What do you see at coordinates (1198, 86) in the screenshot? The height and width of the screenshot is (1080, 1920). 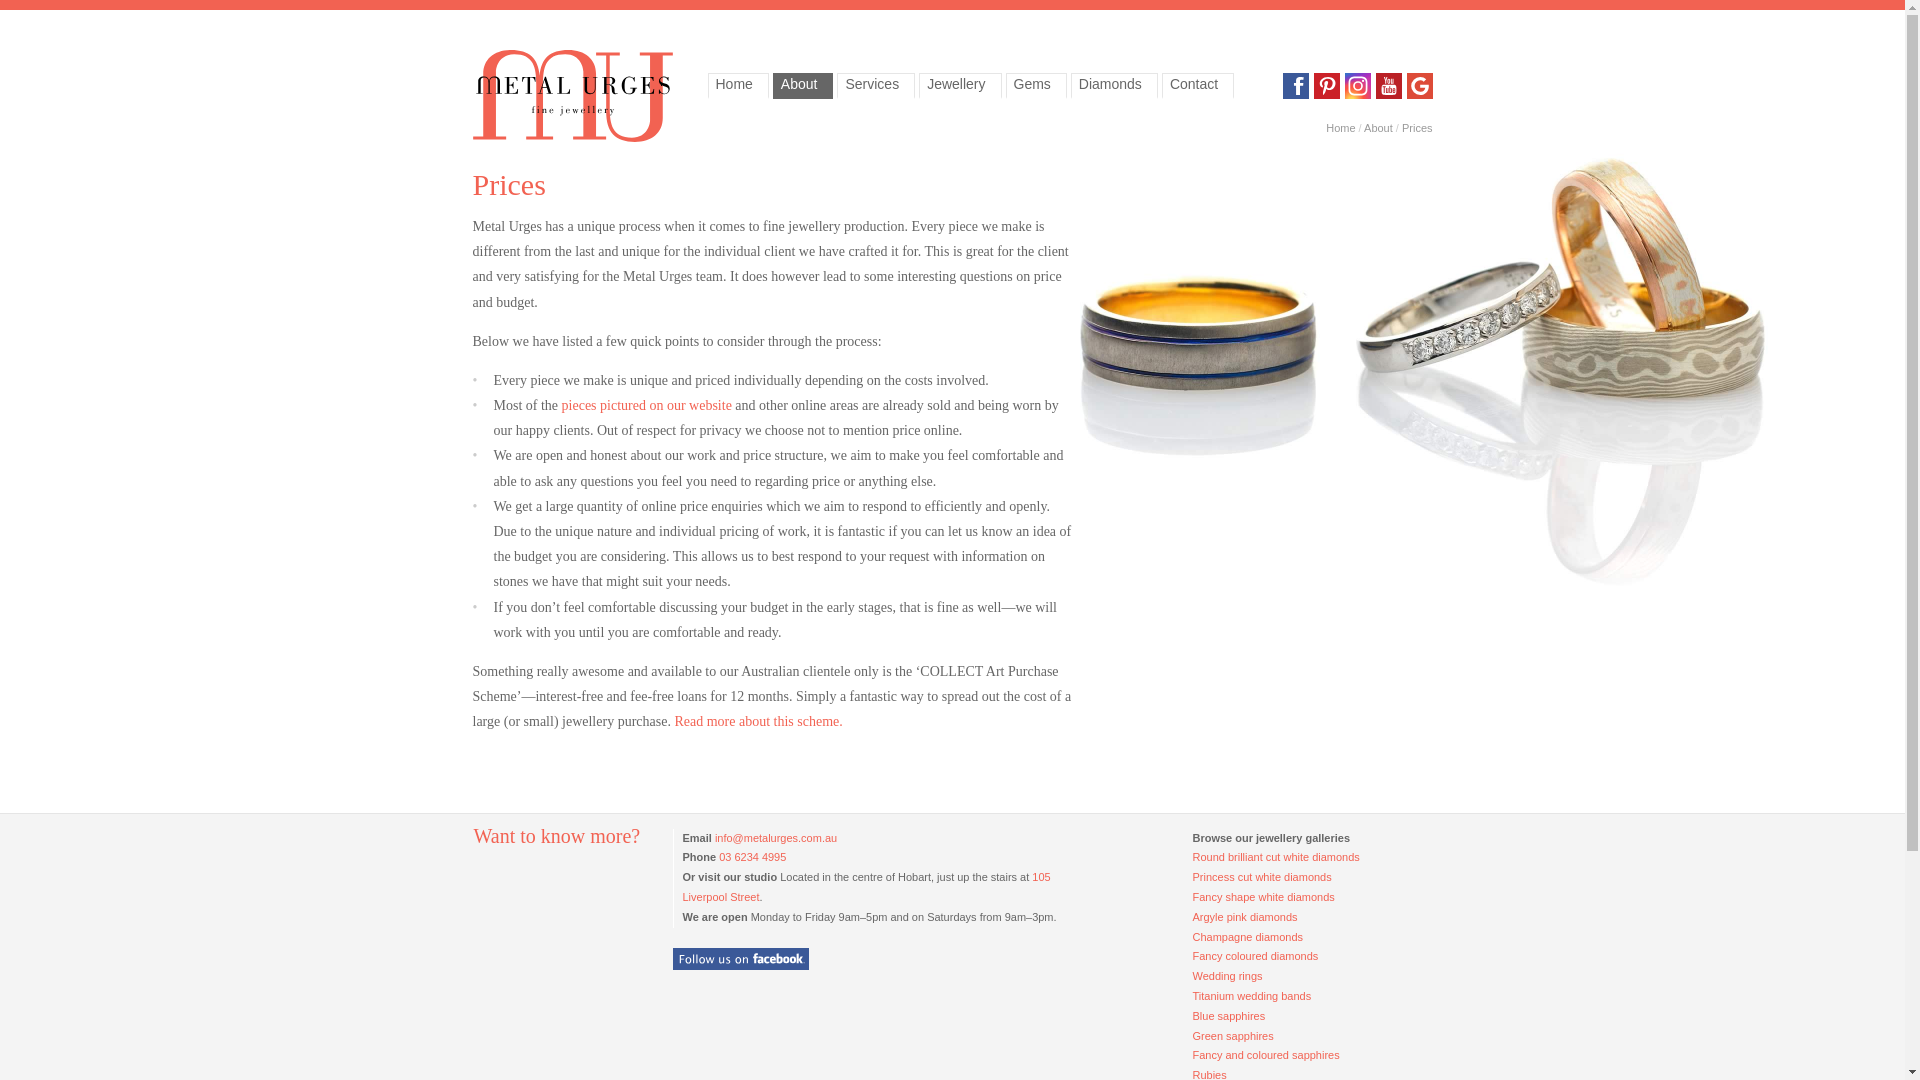 I see `Contact` at bounding box center [1198, 86].